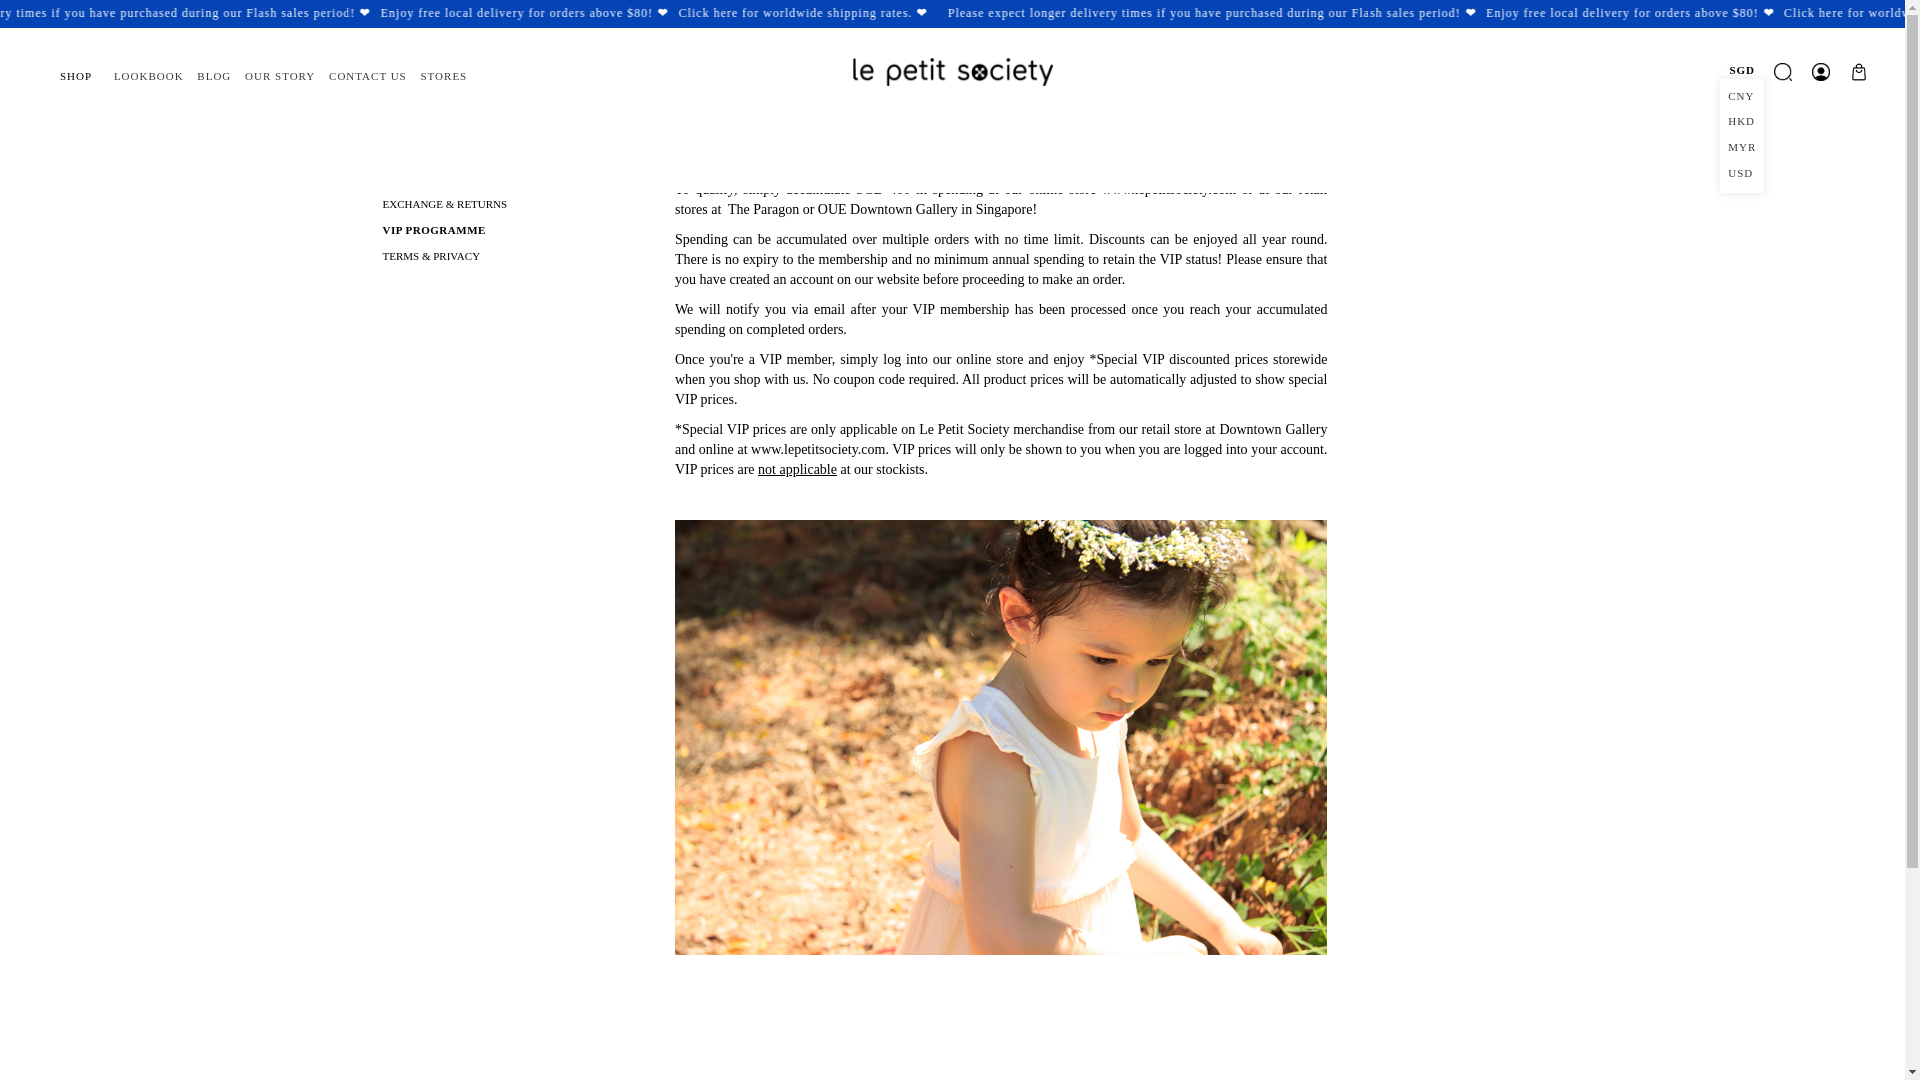 The width and height of the screenshot is (1920, 1080). What do you see at coordinates (280, 76) in the screenshot?
I see `OUR STORY` at bounding box center [280, 76].